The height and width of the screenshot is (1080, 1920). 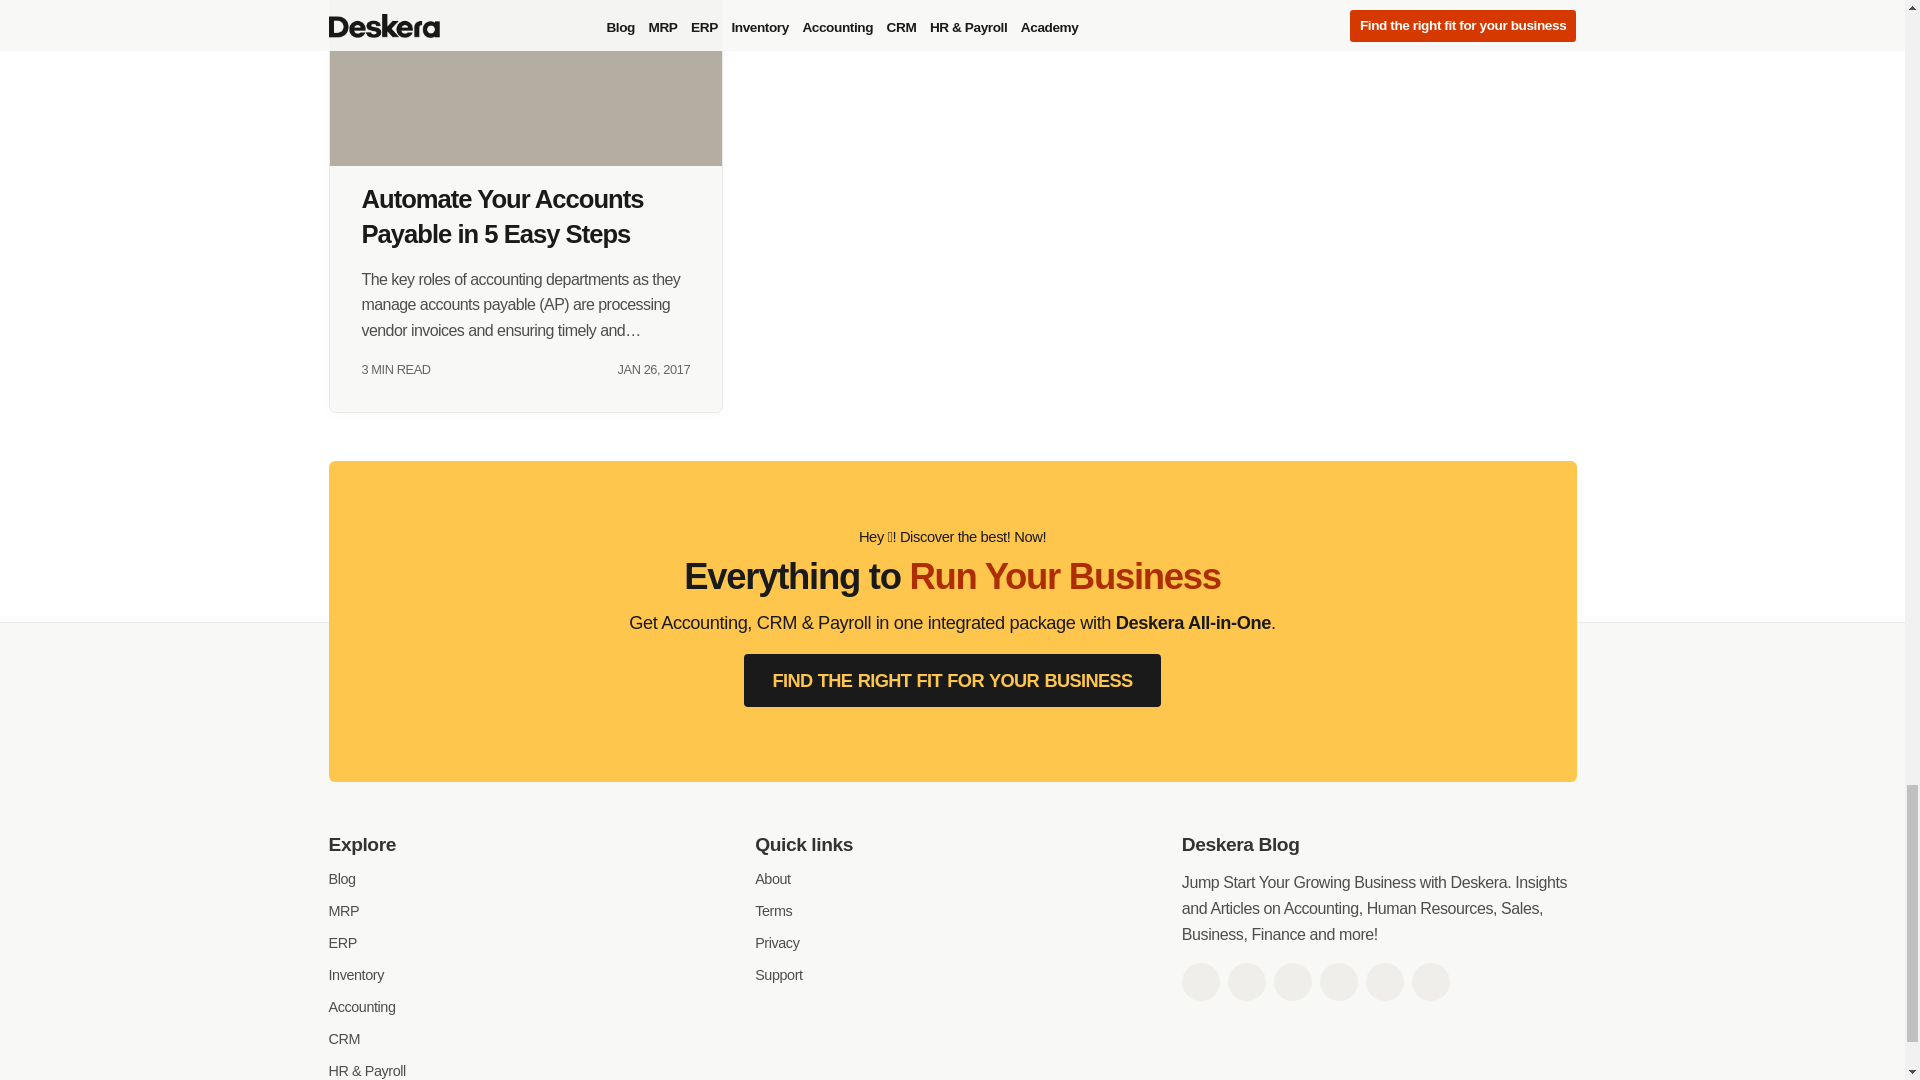 I want to click on Deskera Linkedin, so click(x=1292, y=982).